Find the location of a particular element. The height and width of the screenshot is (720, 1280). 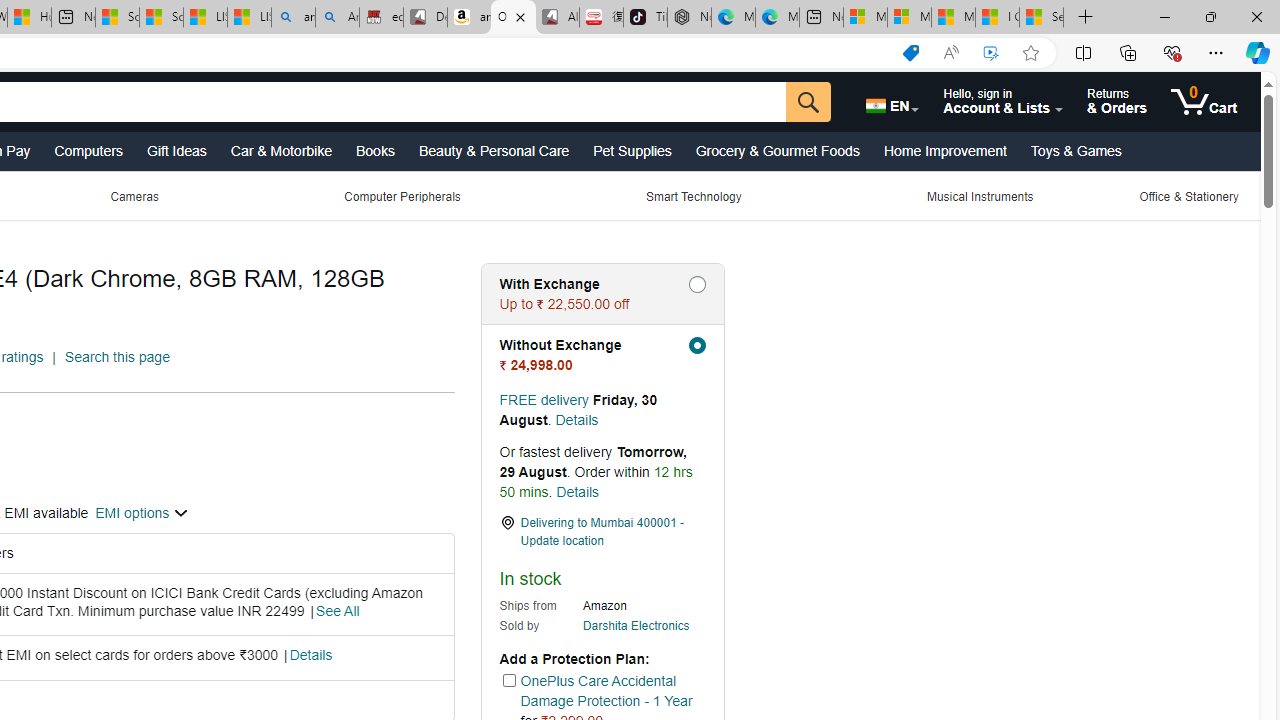

0 items in cart is located at coordinates (1202, 102).